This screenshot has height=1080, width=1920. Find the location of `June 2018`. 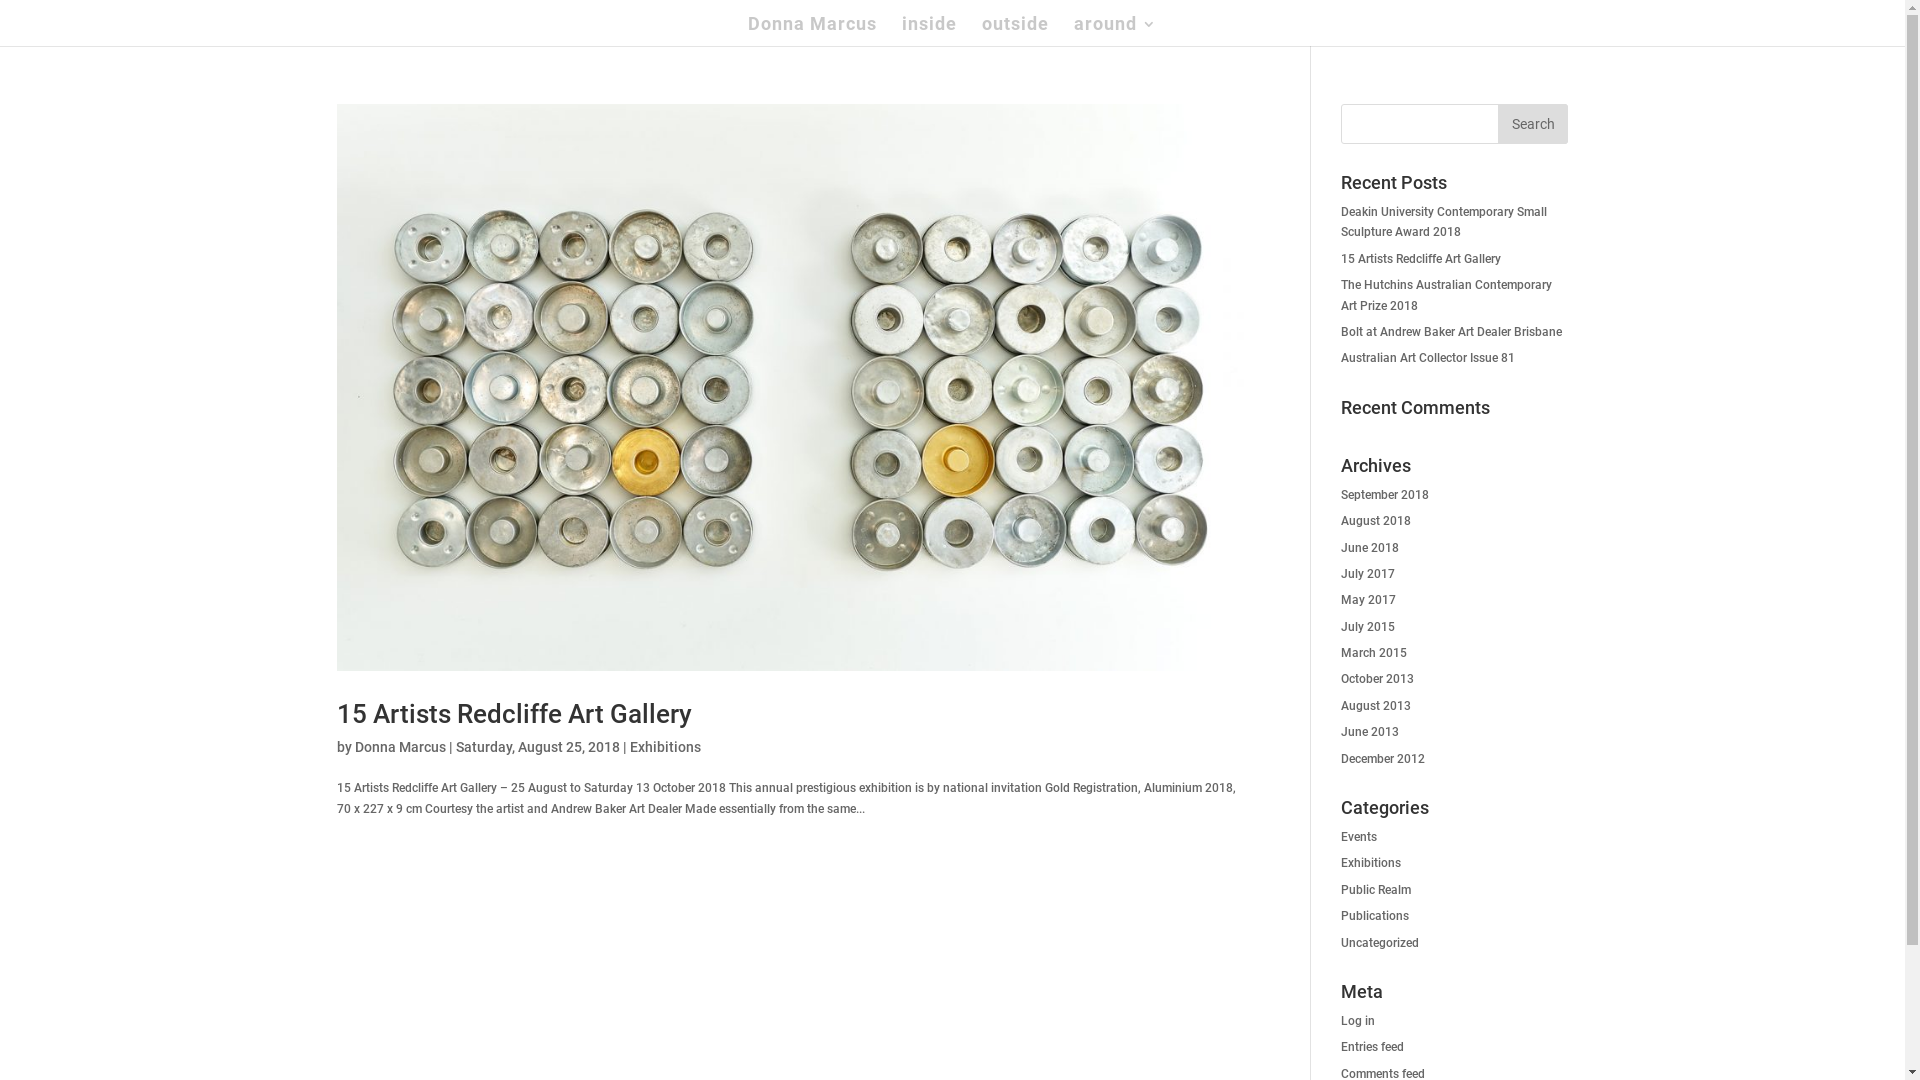

June 2018 is located at coordinates (1370, 548).